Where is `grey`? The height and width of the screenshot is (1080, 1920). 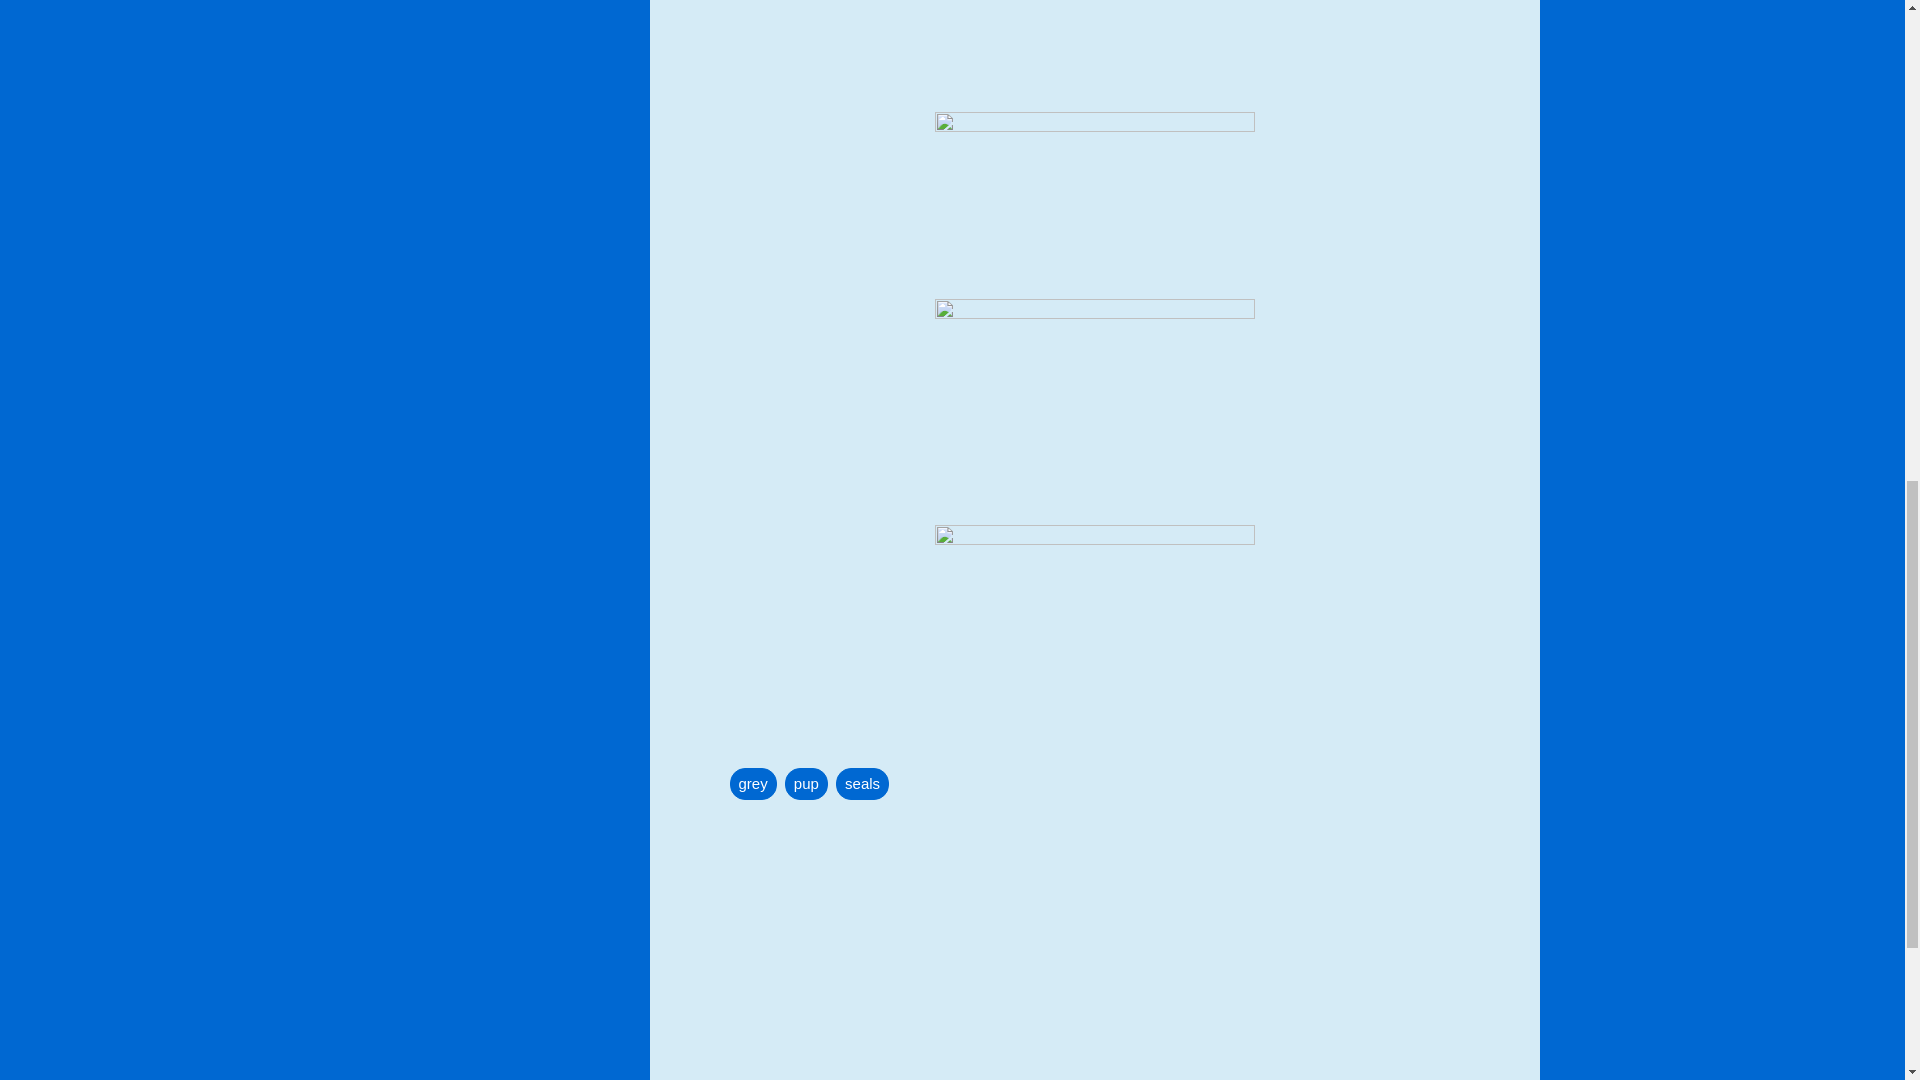
grey is located at coordinates (753, 784).